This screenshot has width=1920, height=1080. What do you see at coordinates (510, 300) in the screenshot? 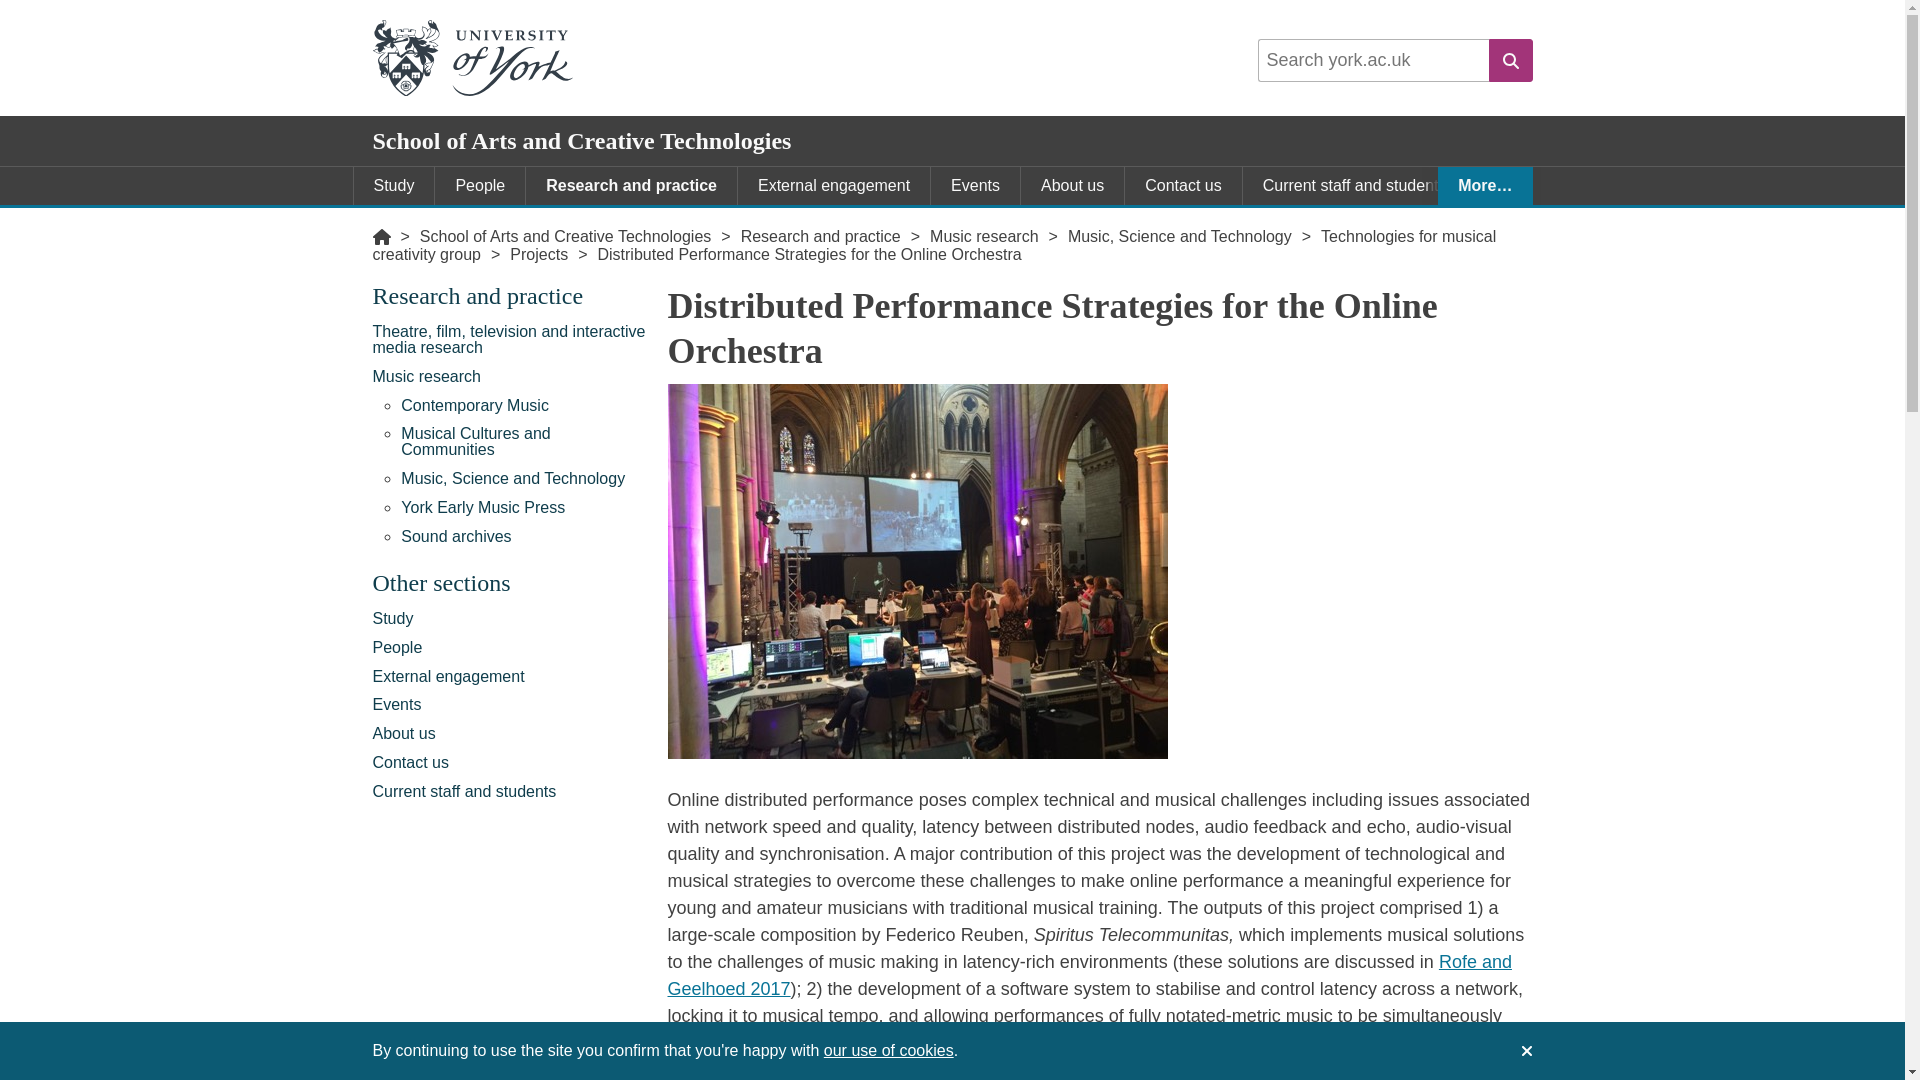
I see `Research and practice` at bounding box center [510, 300].